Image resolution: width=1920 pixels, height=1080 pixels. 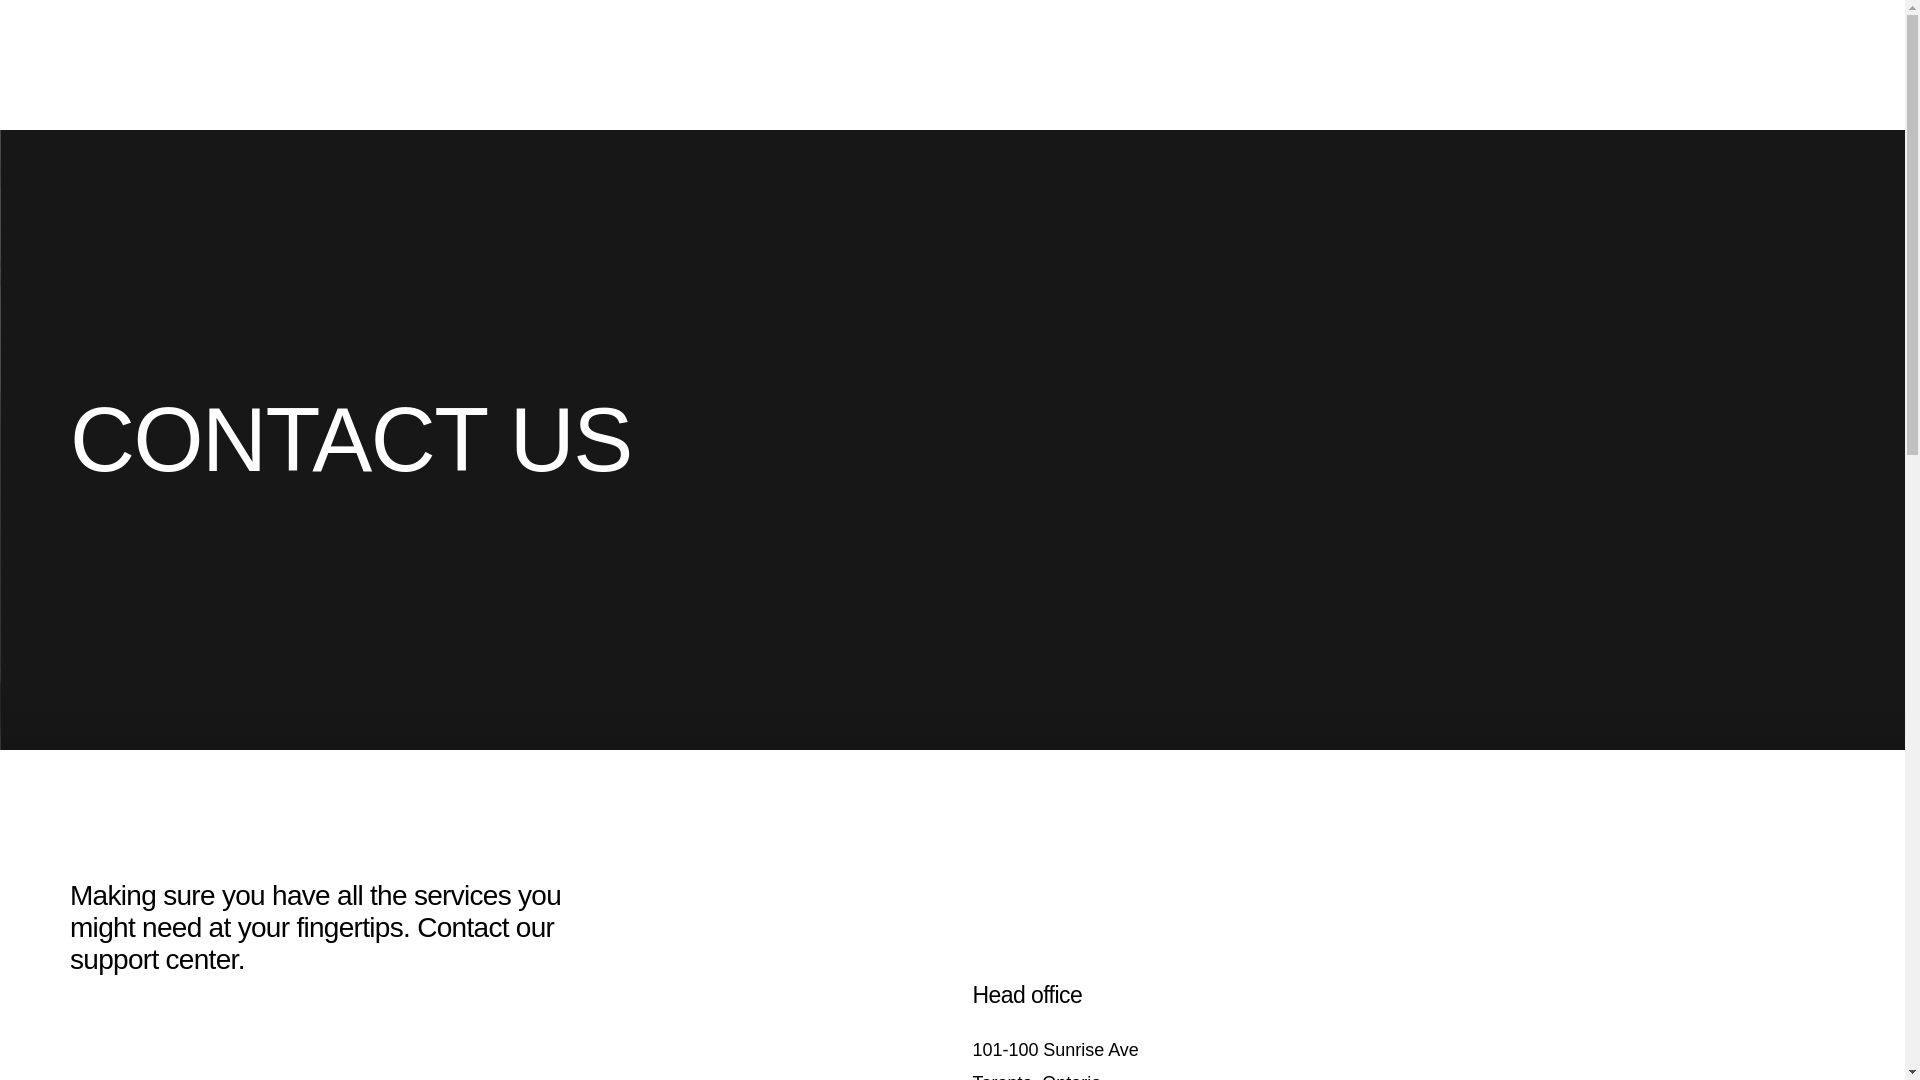 What do you see at coordinates (1054, 1060) in the screenshot?
I see `ABOUT US` at bounding box center [1054, 1060].